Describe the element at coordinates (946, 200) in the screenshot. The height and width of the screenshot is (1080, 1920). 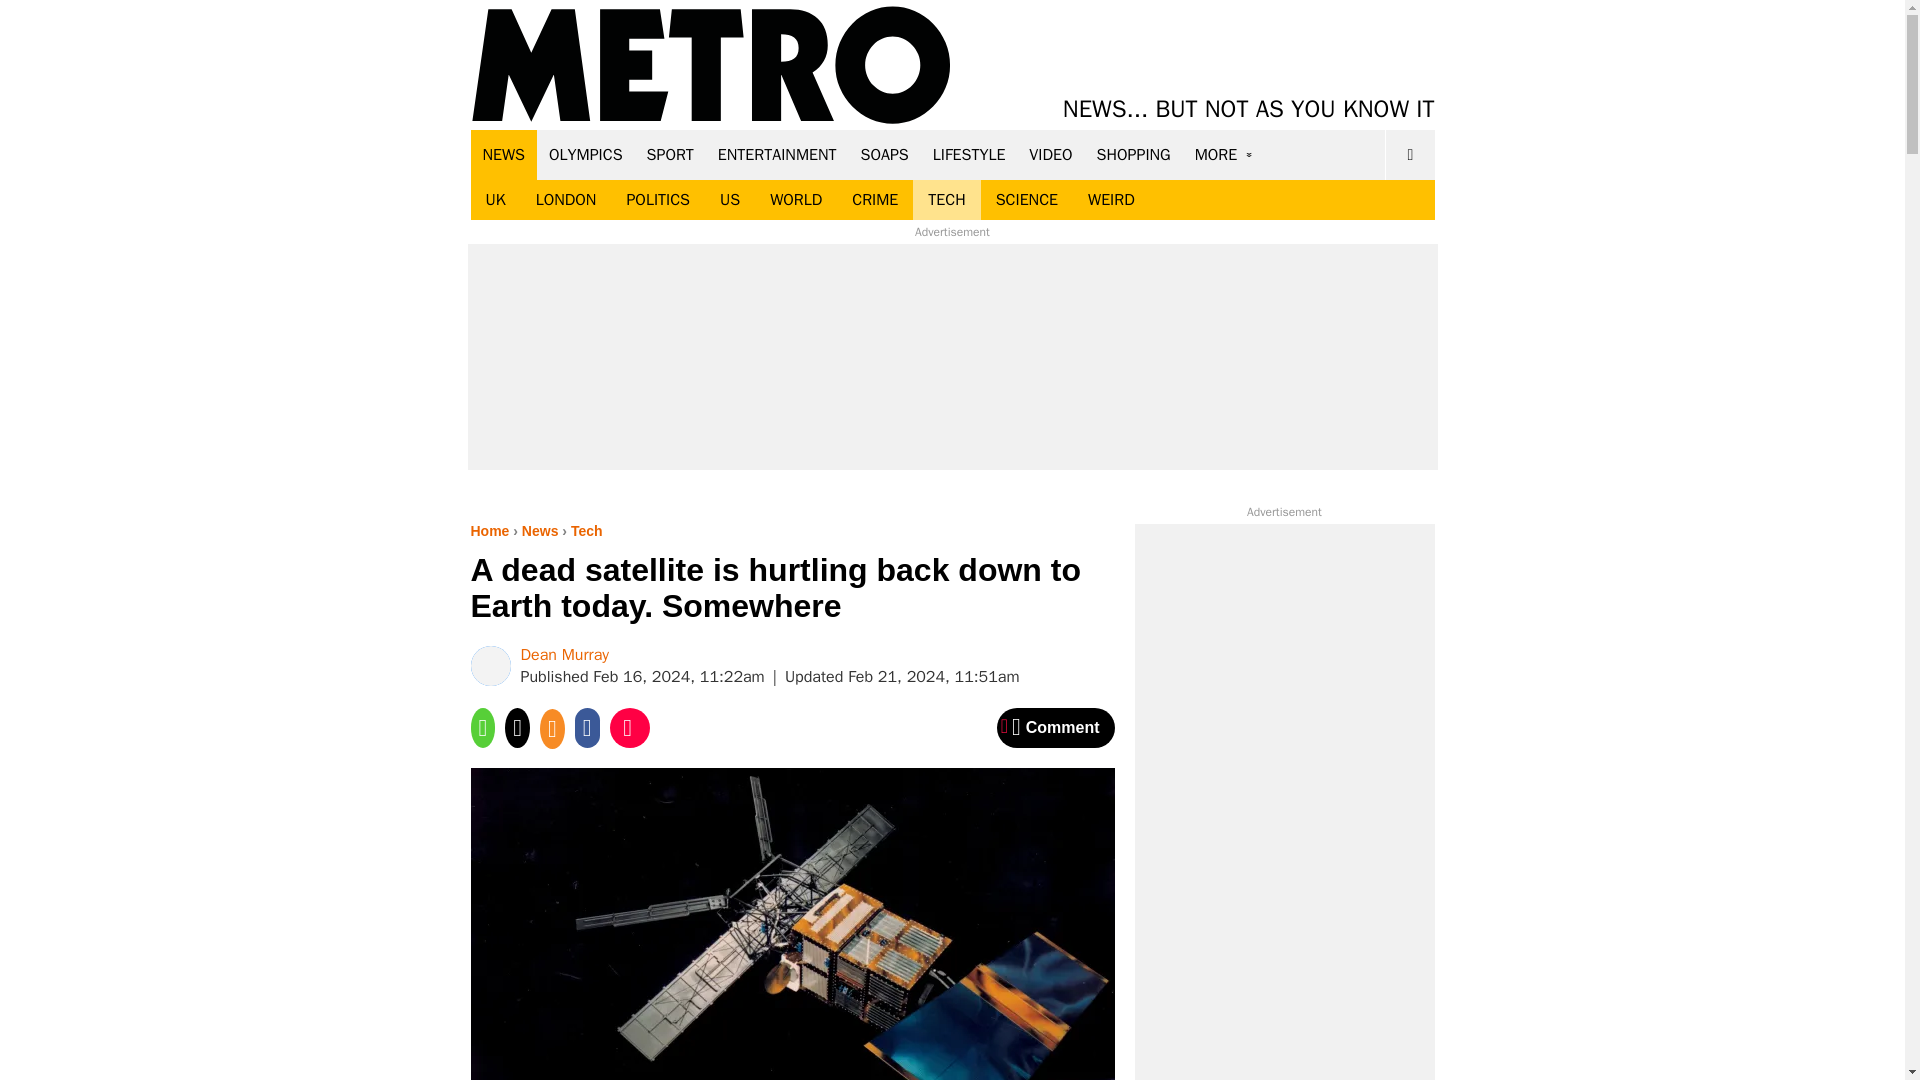
I see `TECH` at that location.